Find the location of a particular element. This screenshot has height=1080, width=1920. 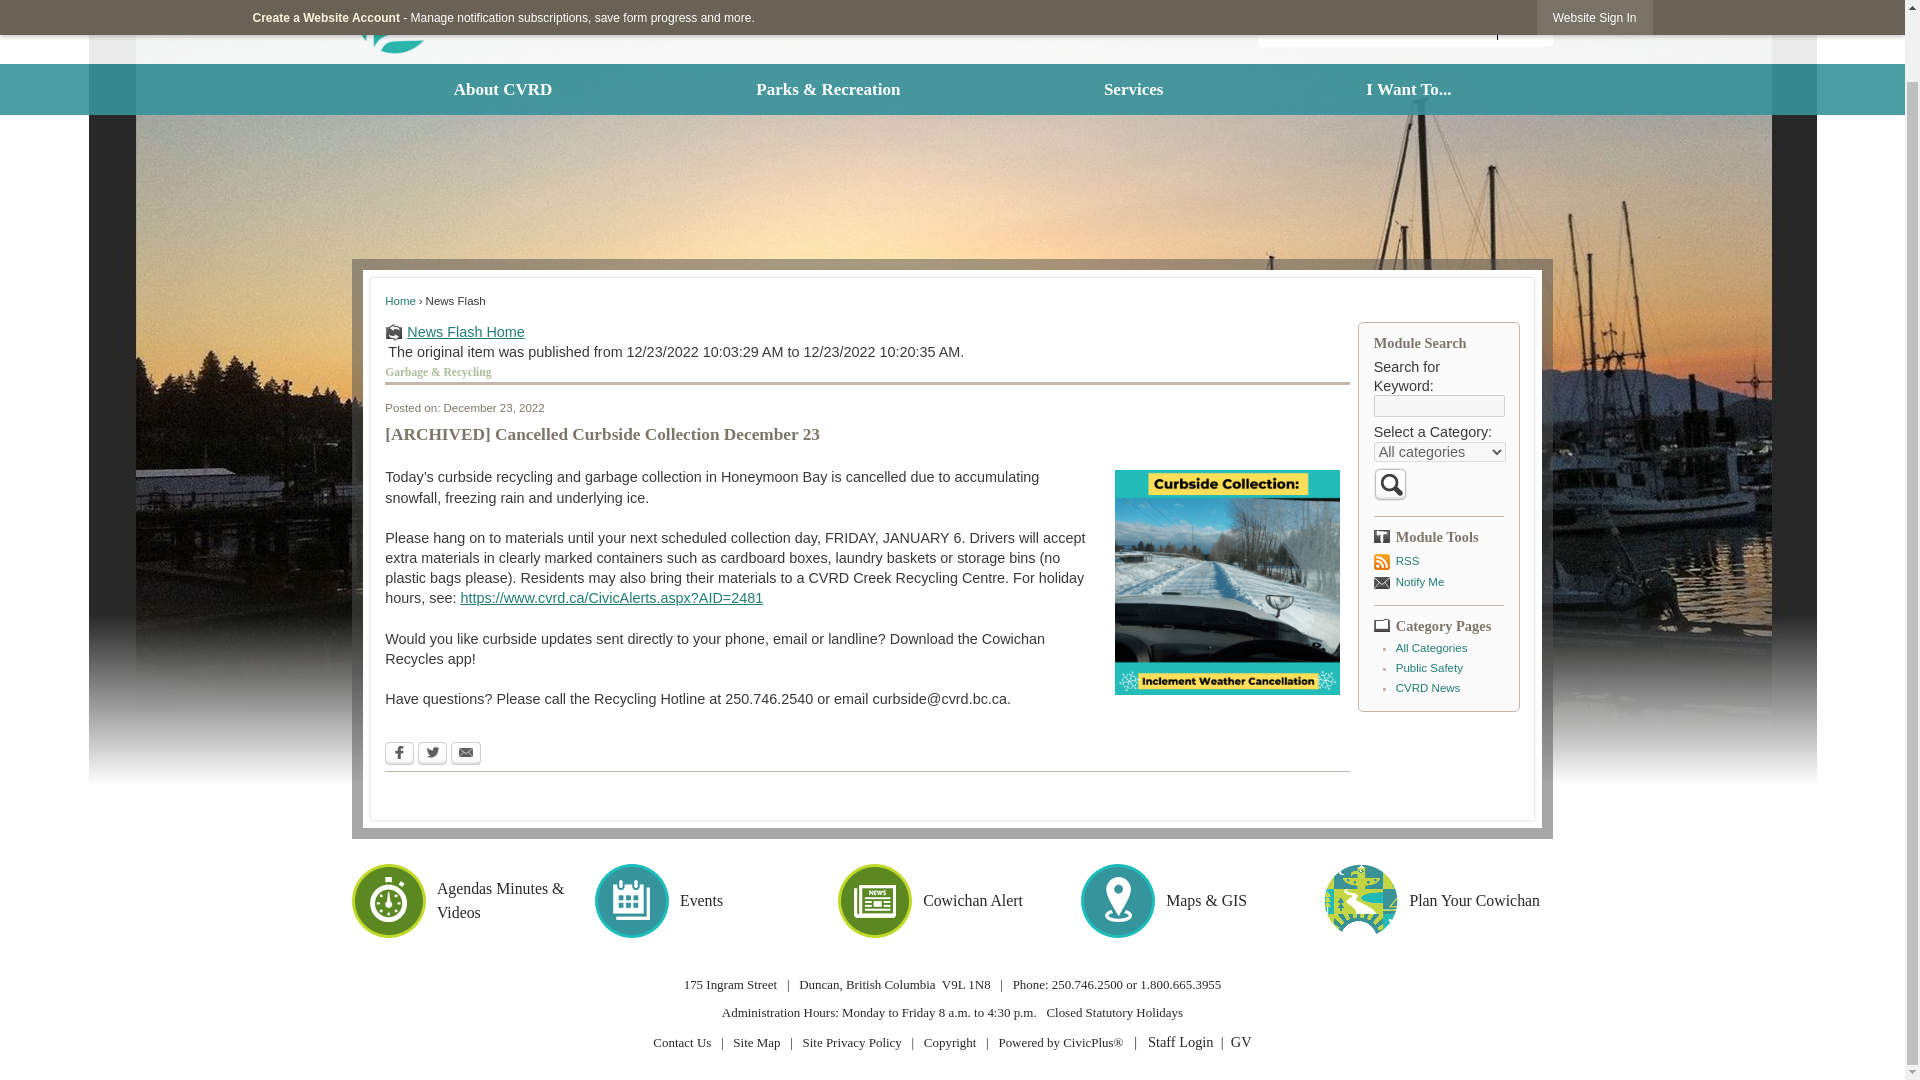

Copyright is located at coordinates (950, 1042).